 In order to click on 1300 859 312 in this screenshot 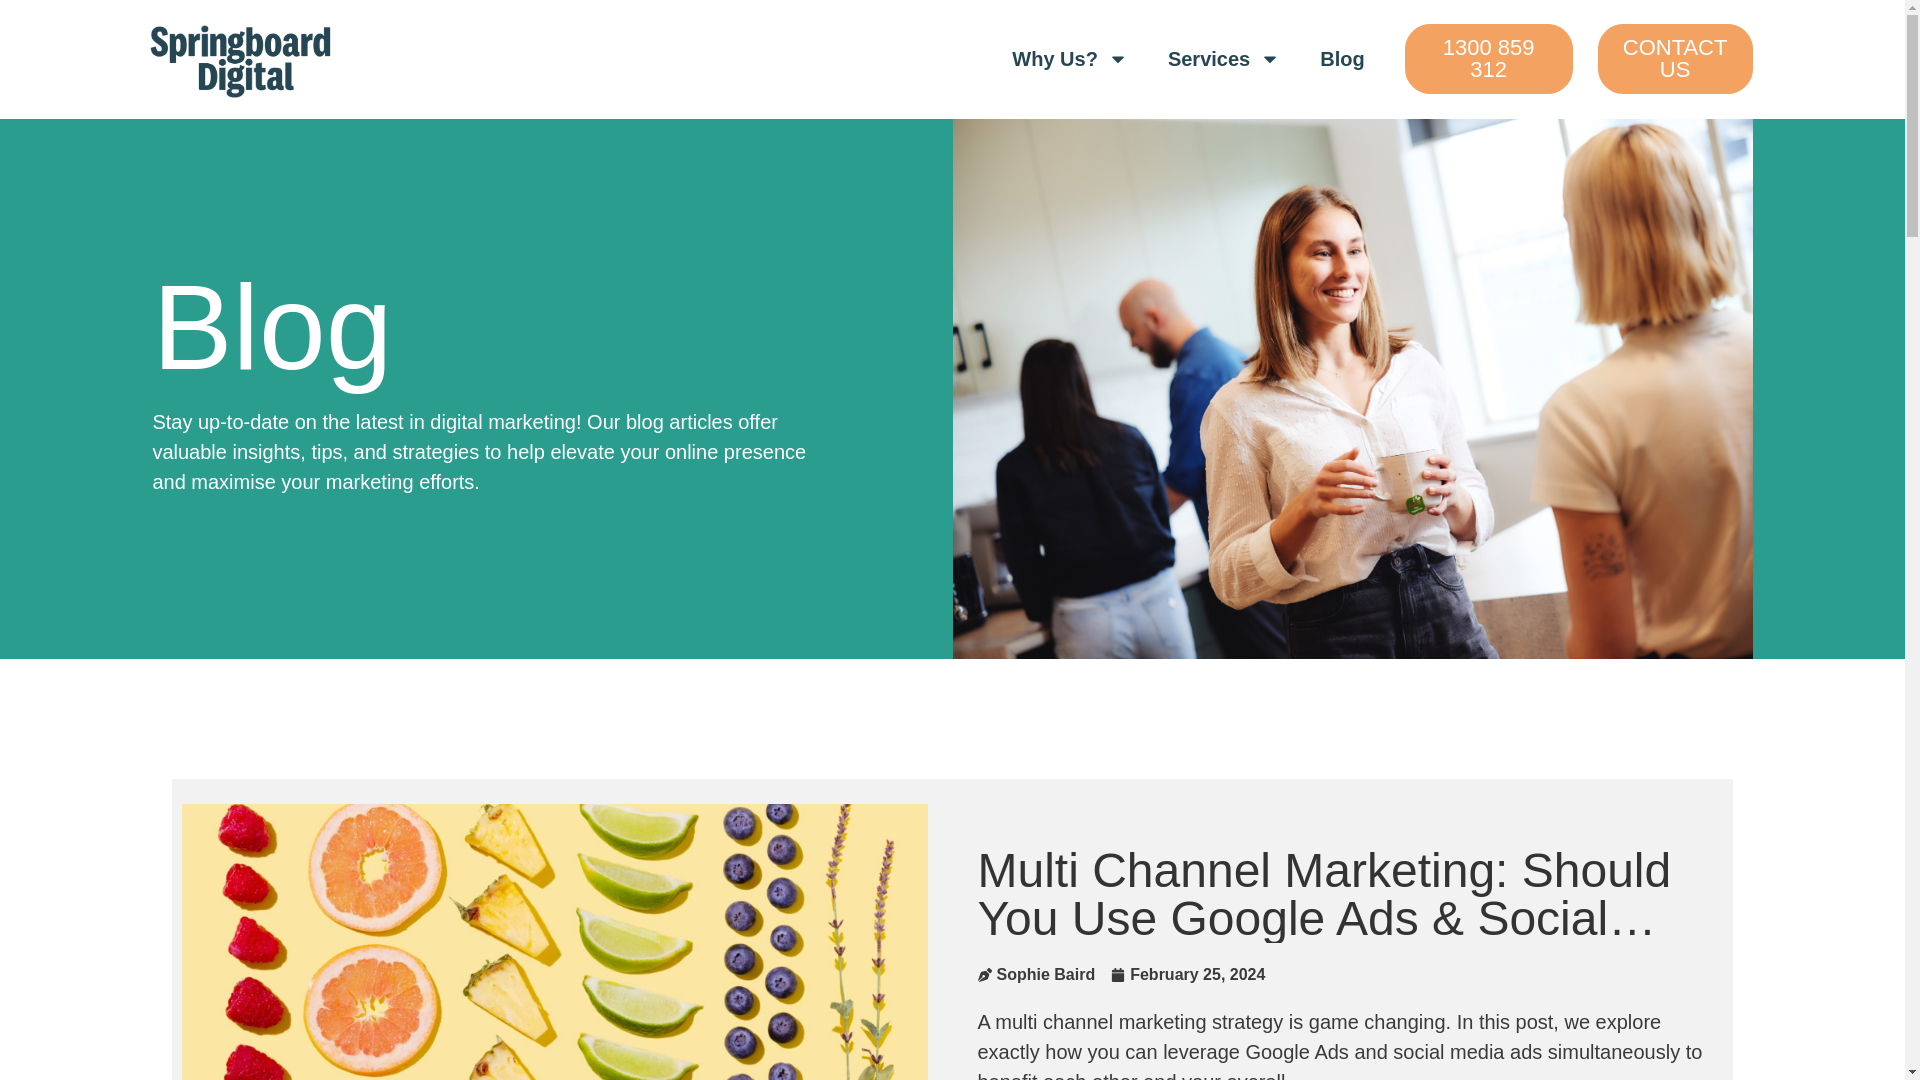, I will do `click(1488, 58)`.